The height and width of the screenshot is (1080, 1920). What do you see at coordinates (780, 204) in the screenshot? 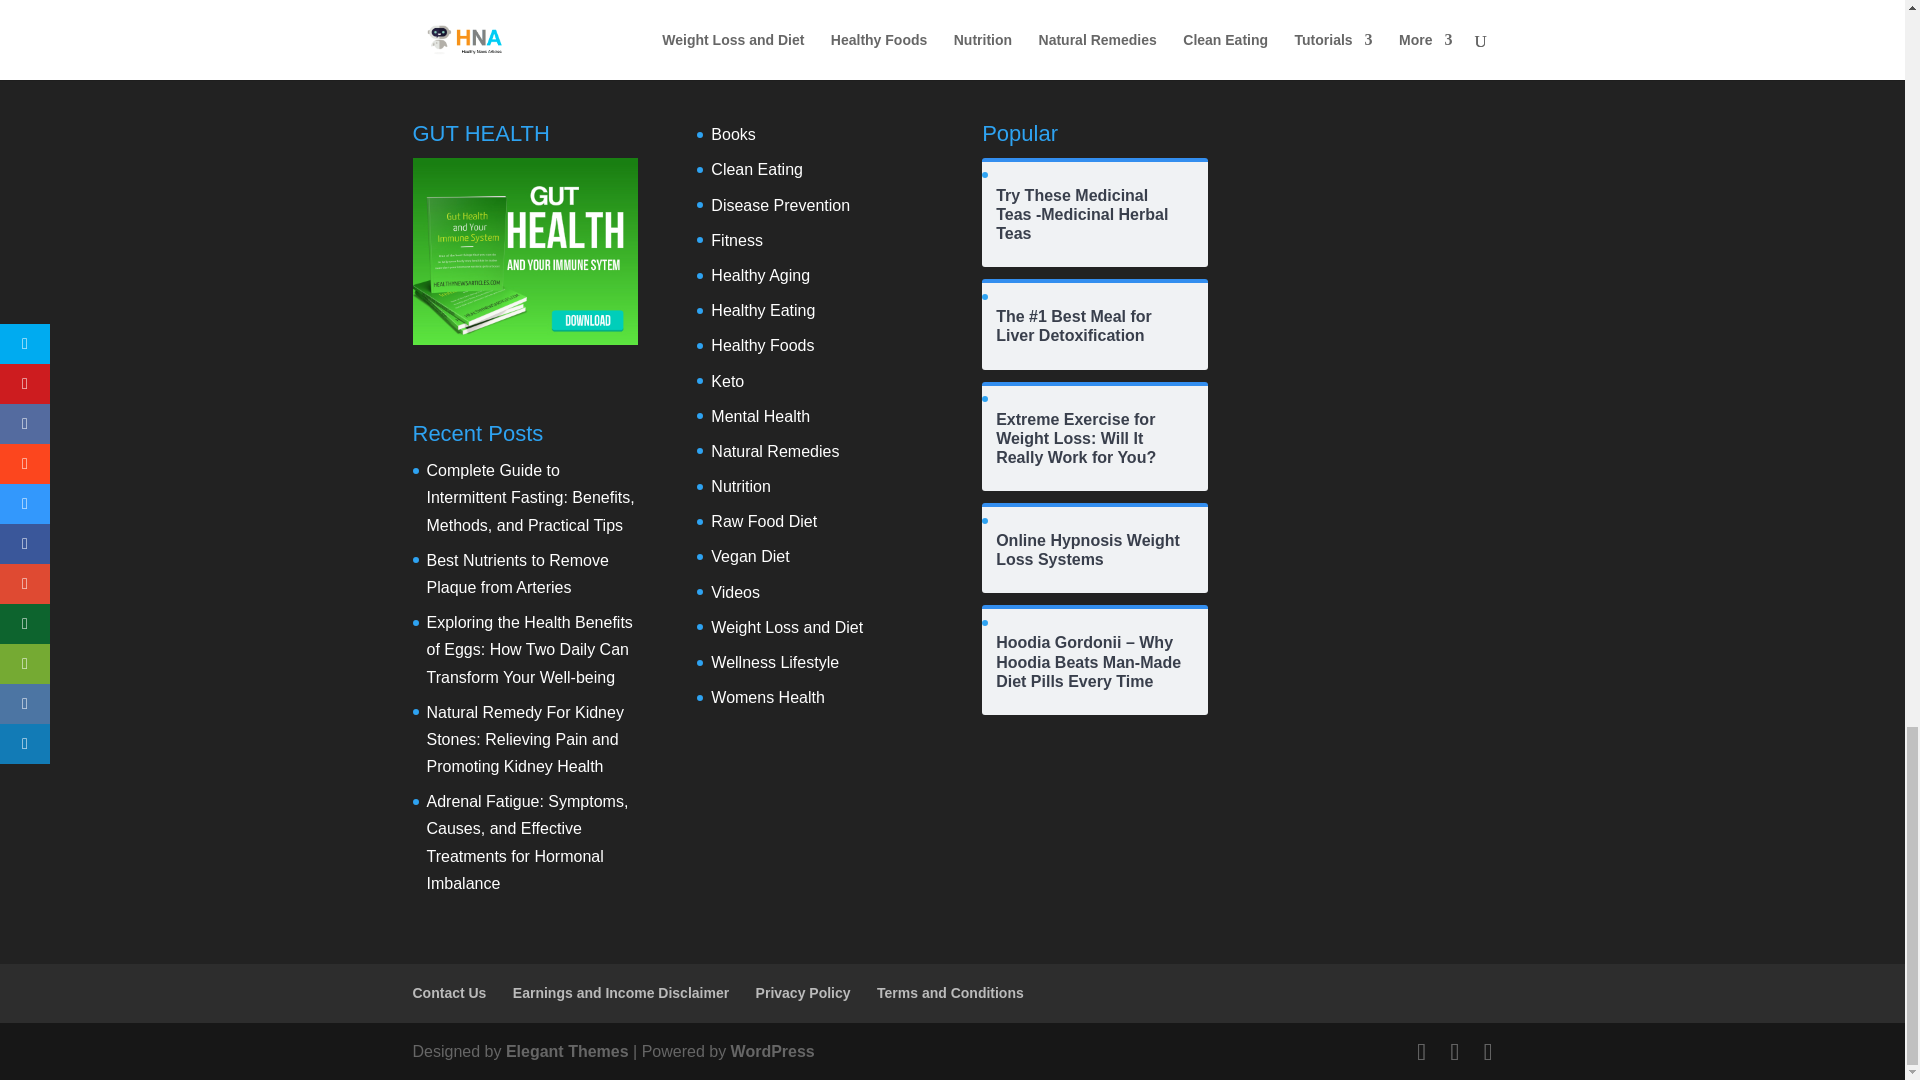
I see `Disease Prevention` at bounding box center [780, 204].